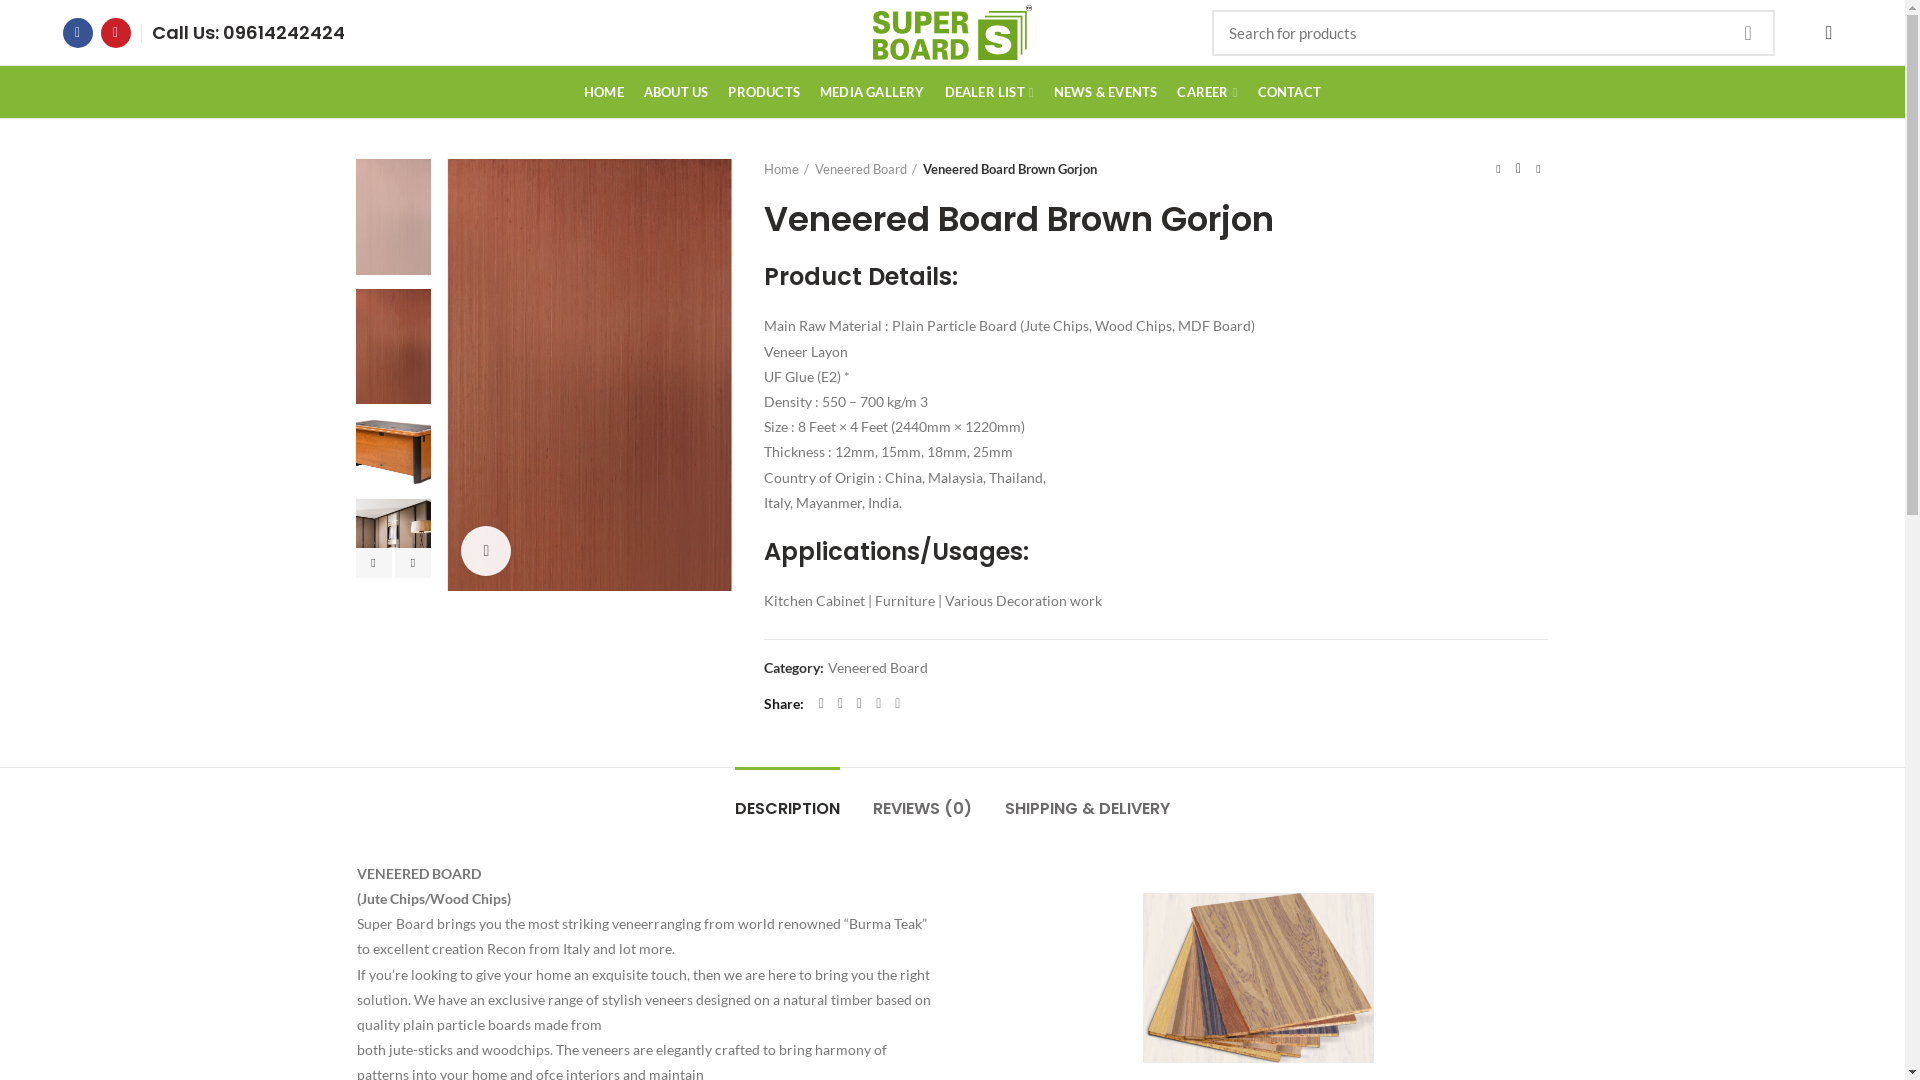  I want to click on YouTube, so click(116, 33).